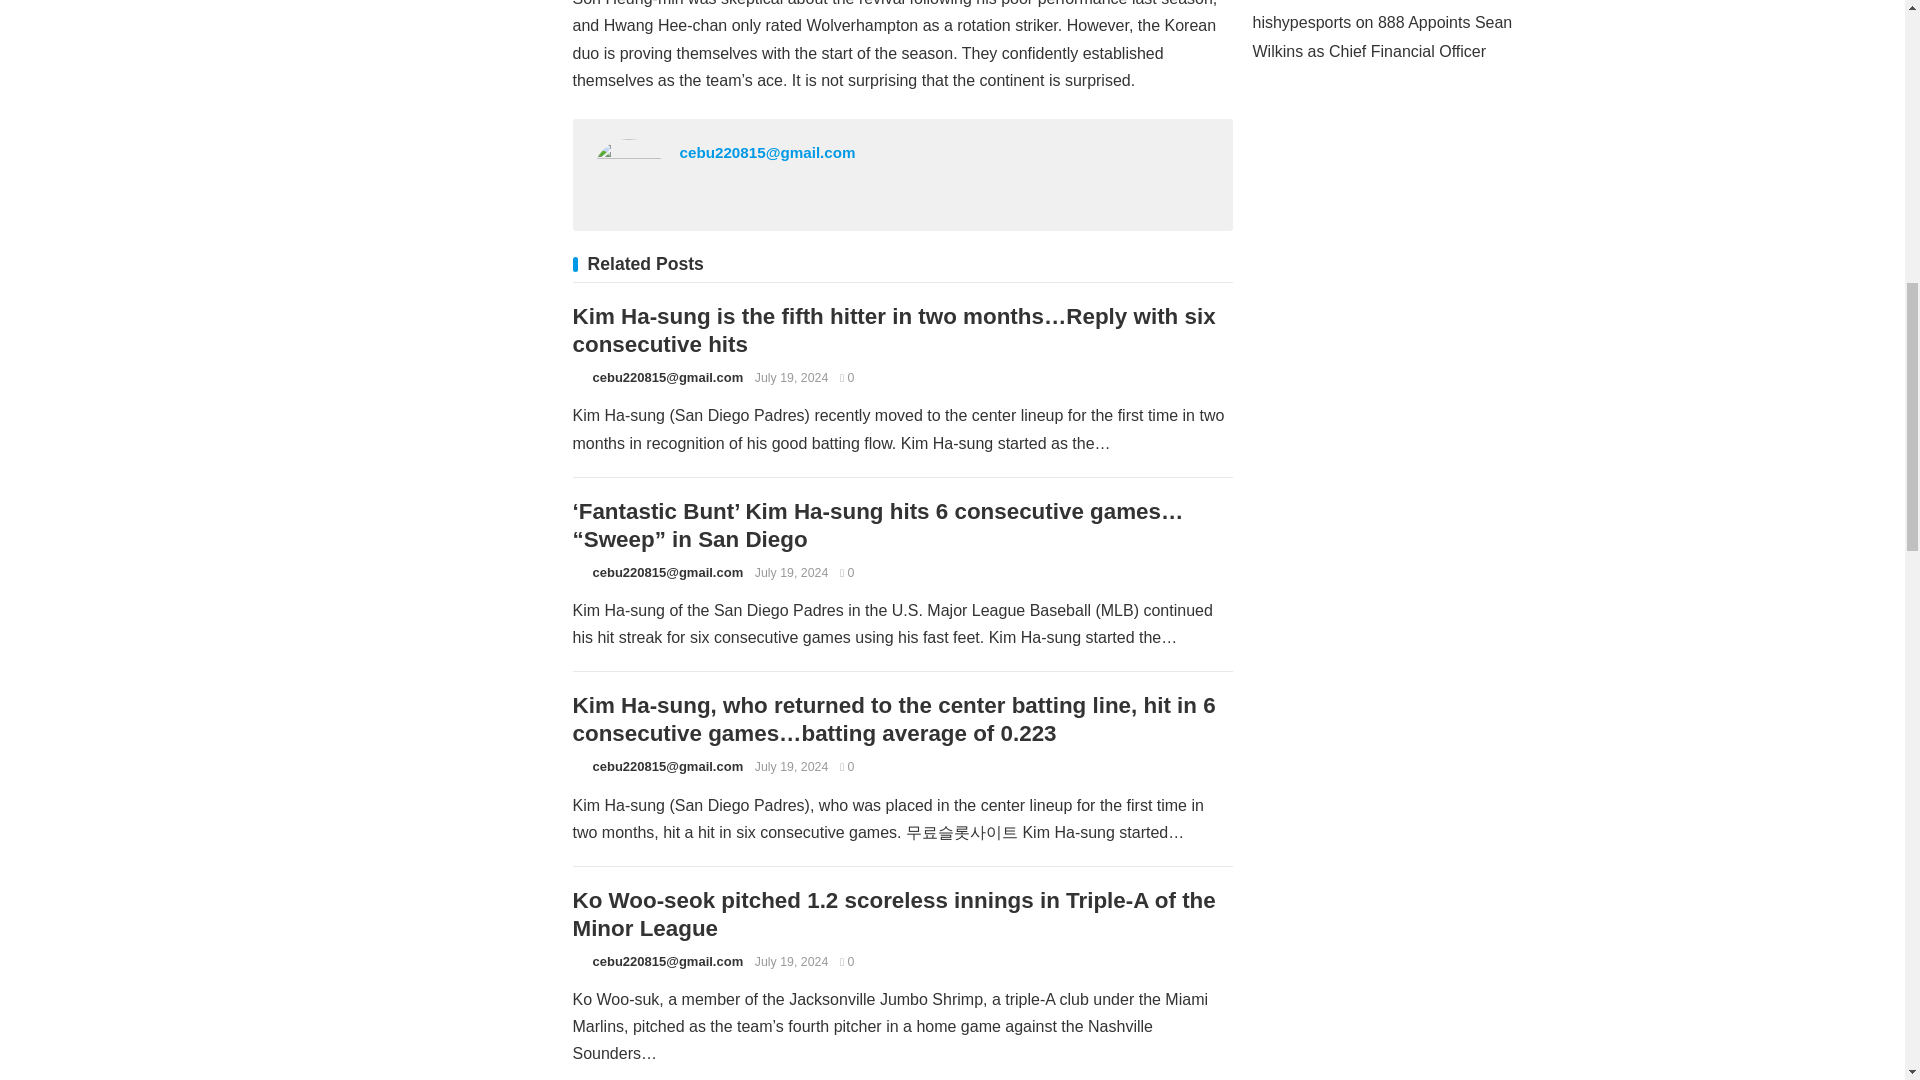 The image size is (1920, 1080). I want to click on 0, so click(847, 572).